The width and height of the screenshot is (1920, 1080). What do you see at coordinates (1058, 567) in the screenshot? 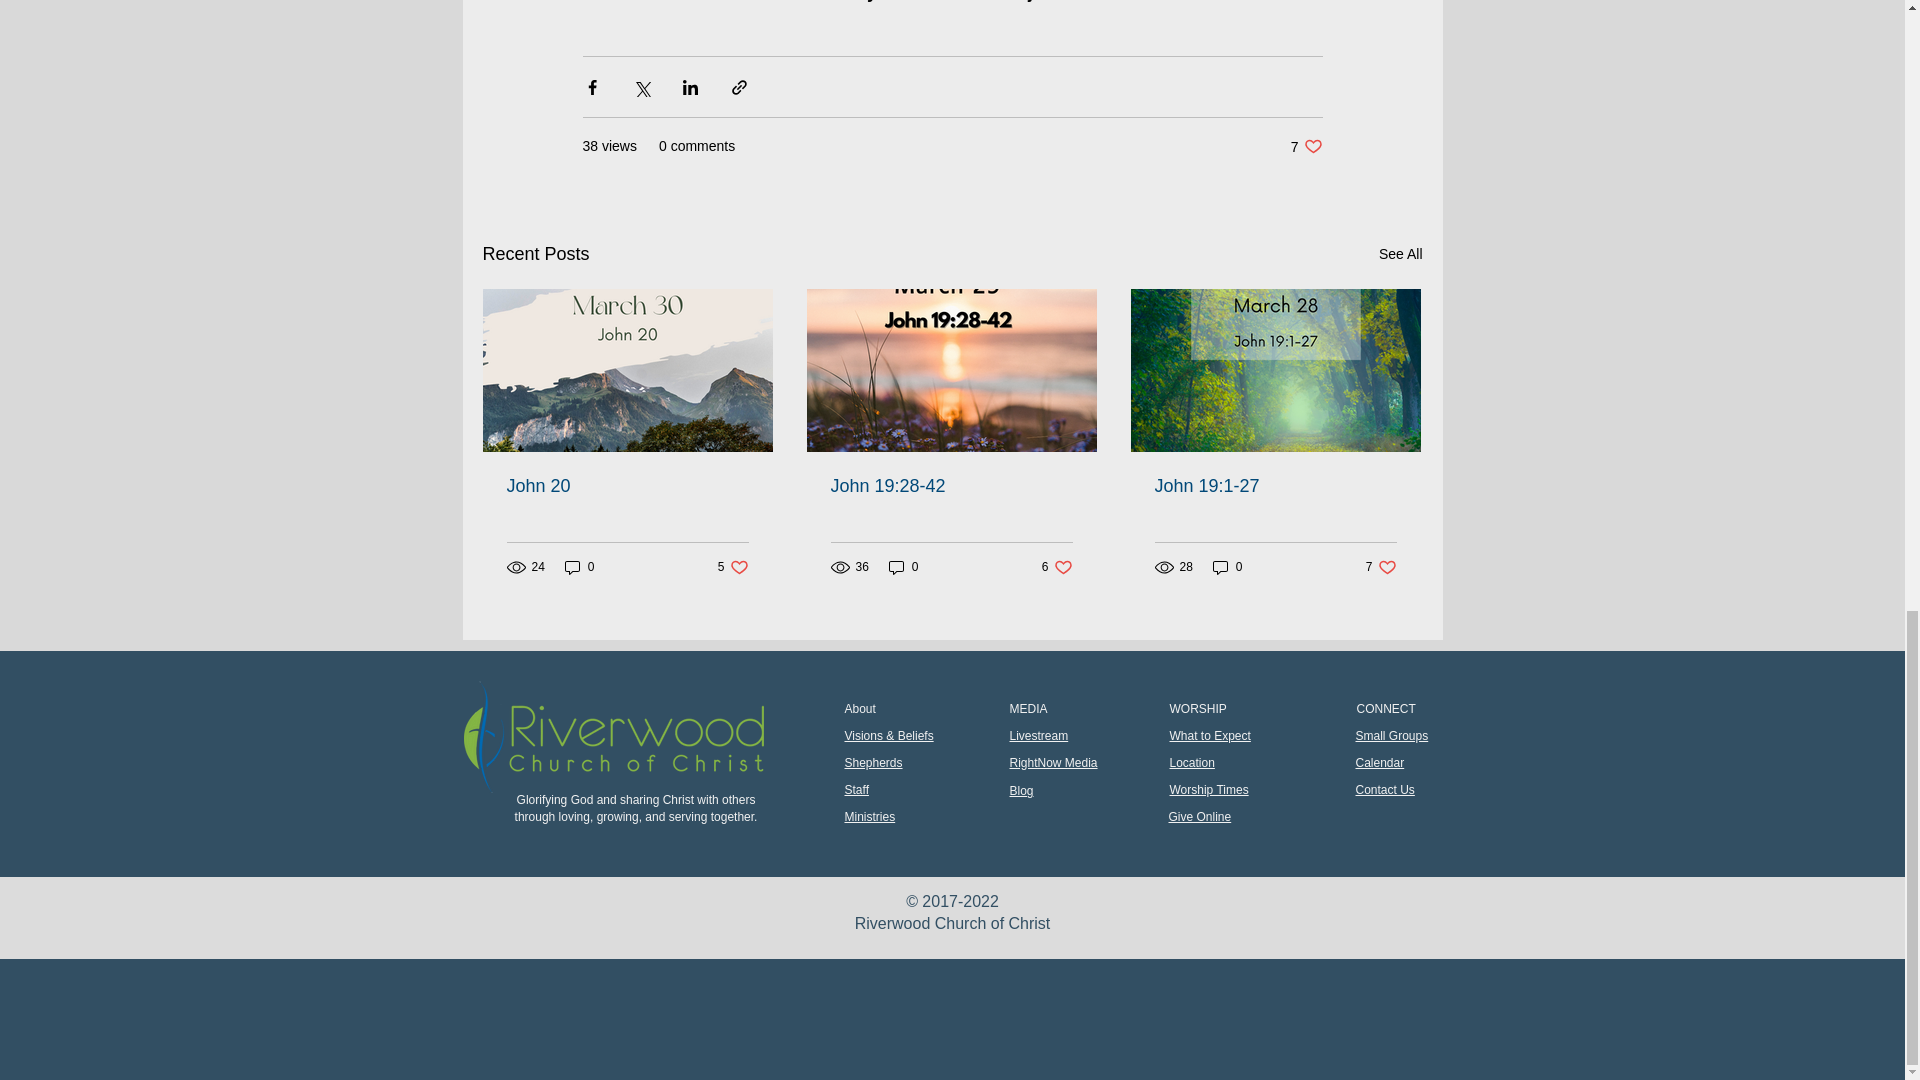
I see `0` at bounding box center [1058, 567].